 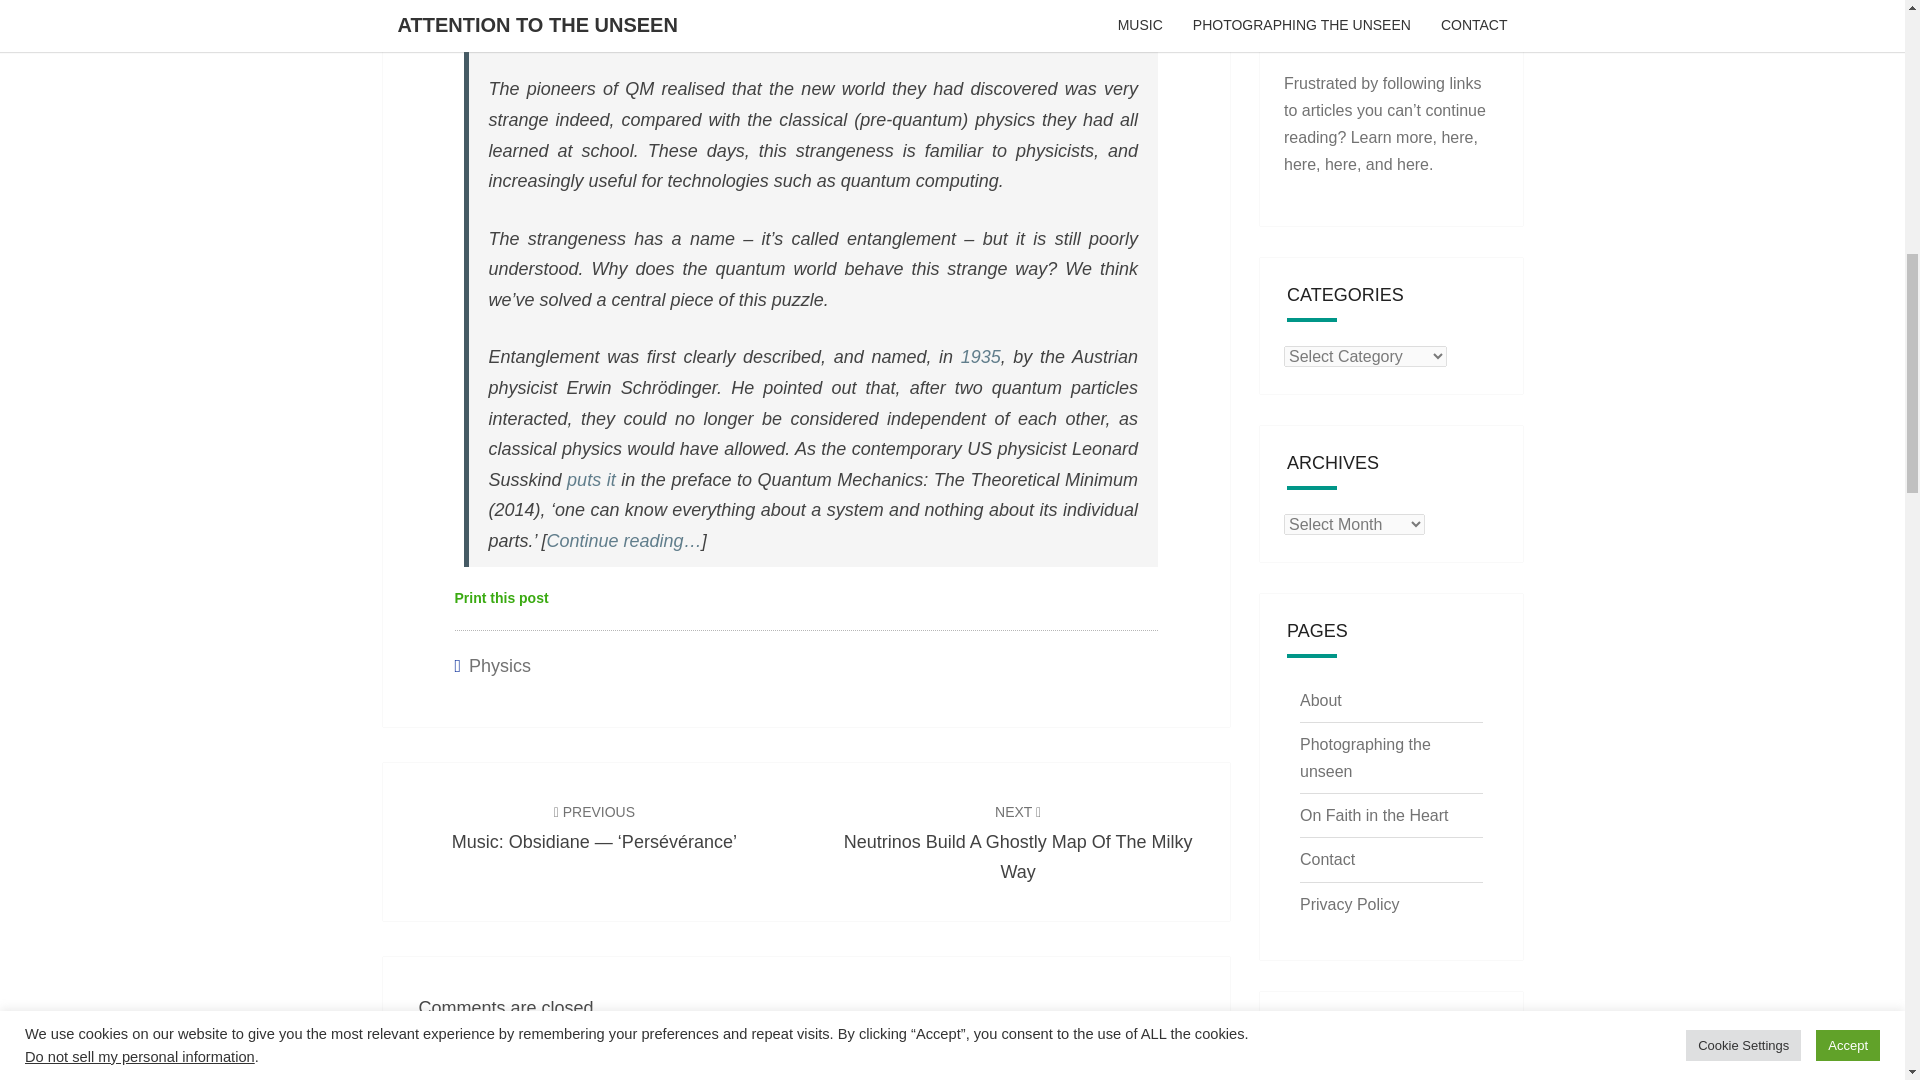 I want to click on Physics, so click(x=1456, y=136).